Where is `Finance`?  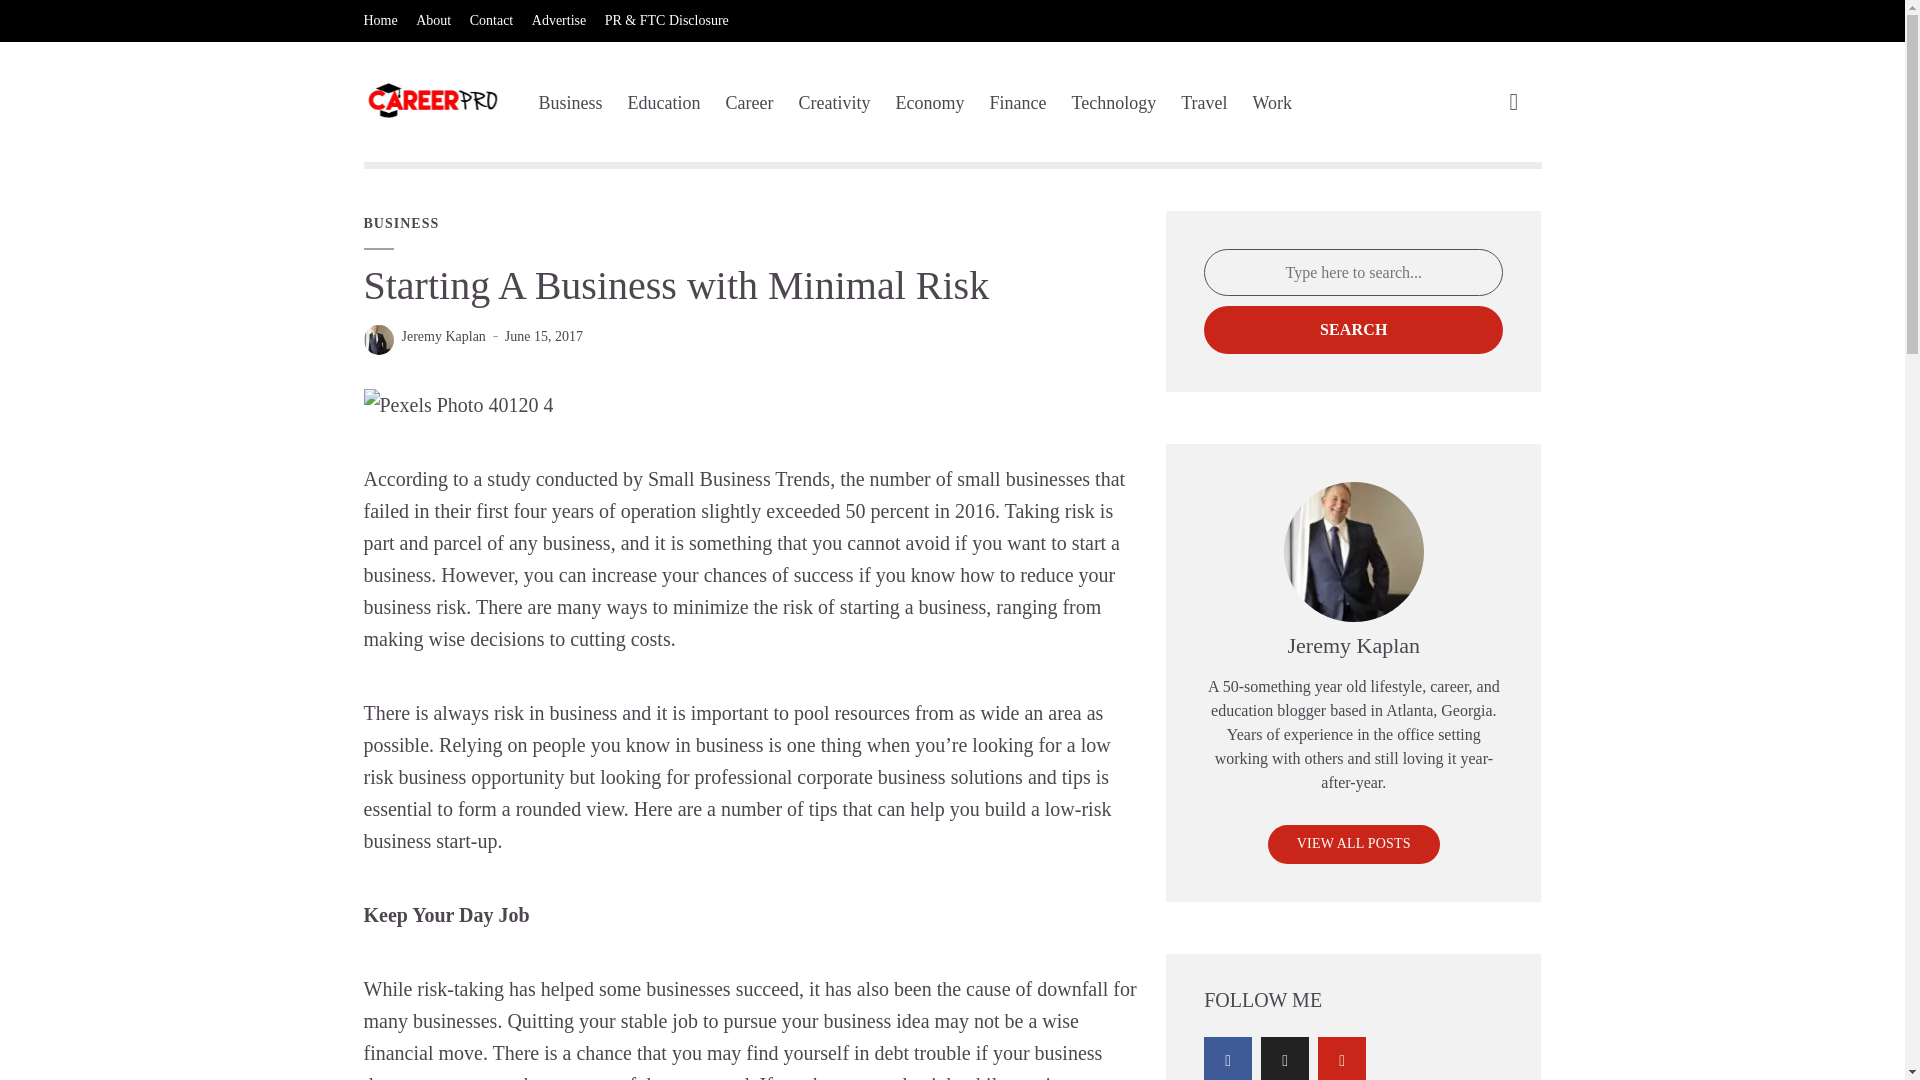
Finance is located at coordinates (1017, 102).